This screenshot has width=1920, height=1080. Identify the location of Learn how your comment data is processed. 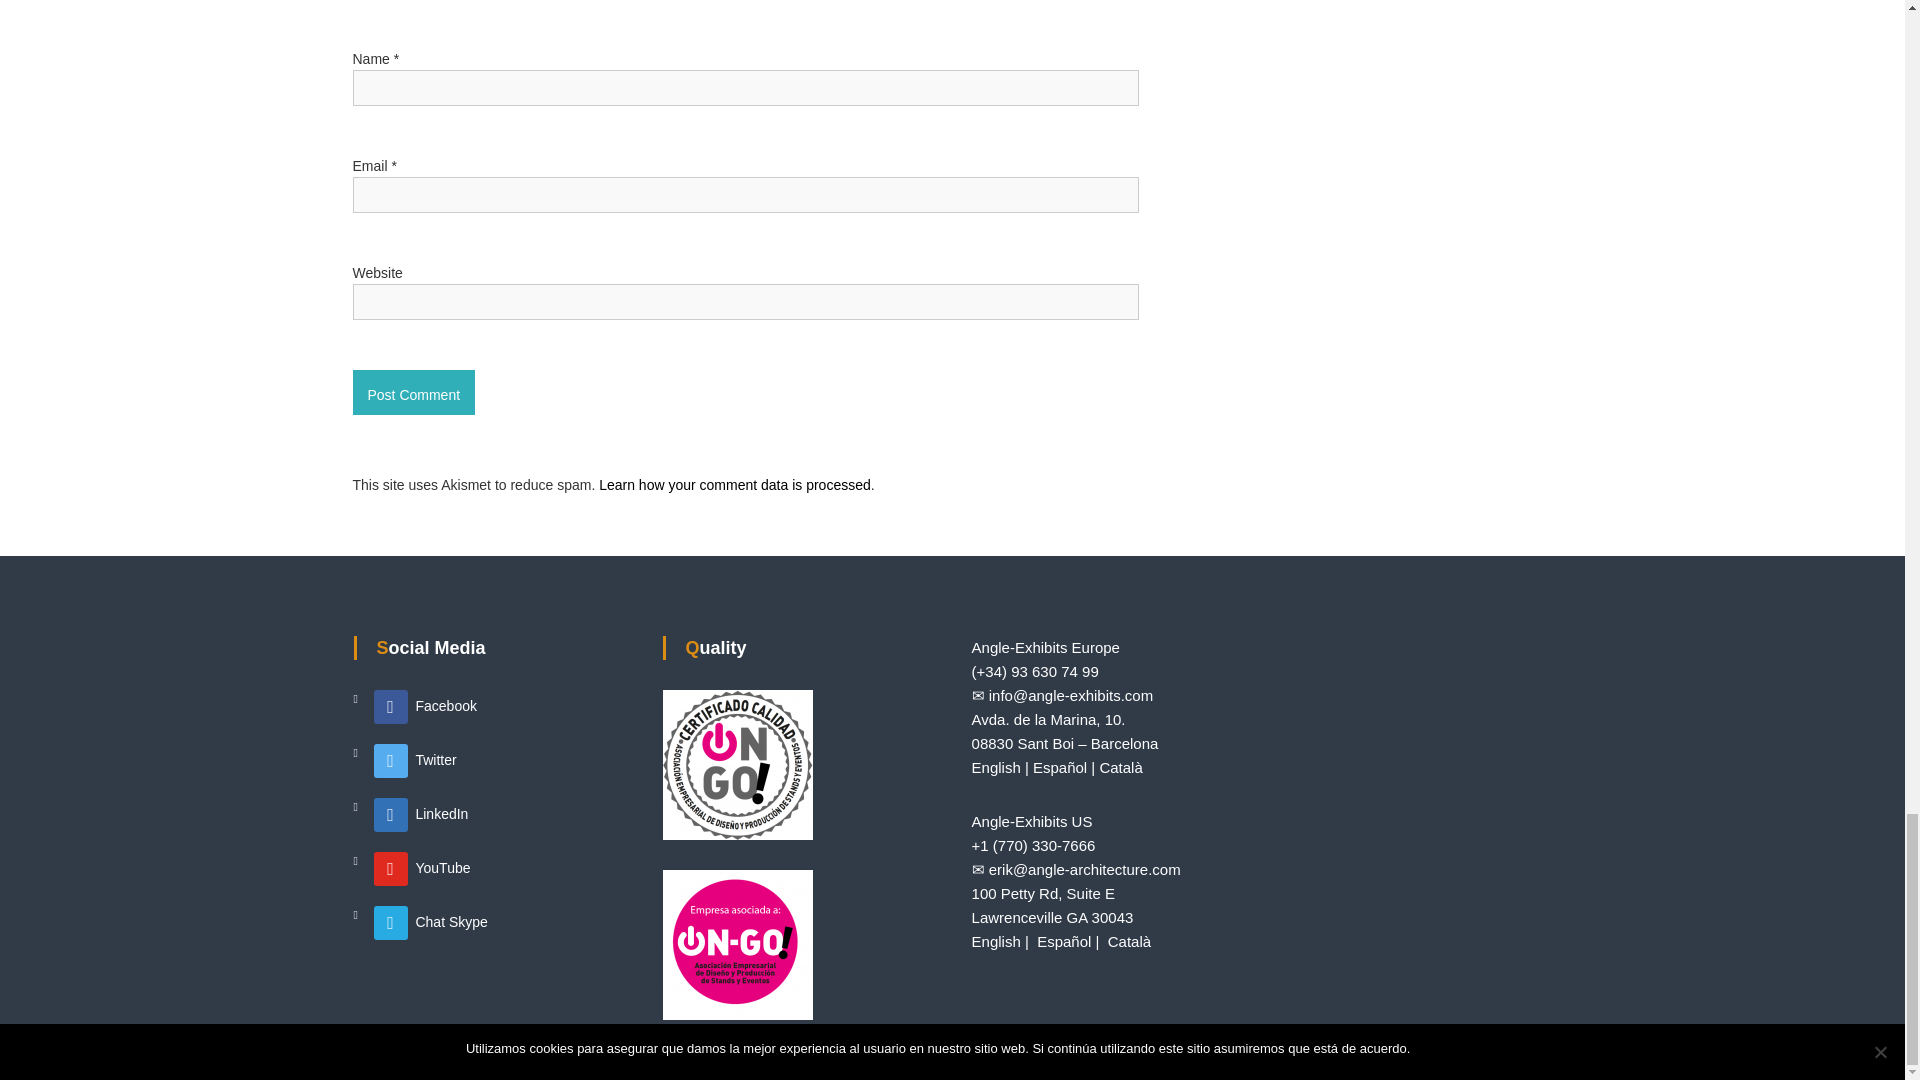
(735, 484).